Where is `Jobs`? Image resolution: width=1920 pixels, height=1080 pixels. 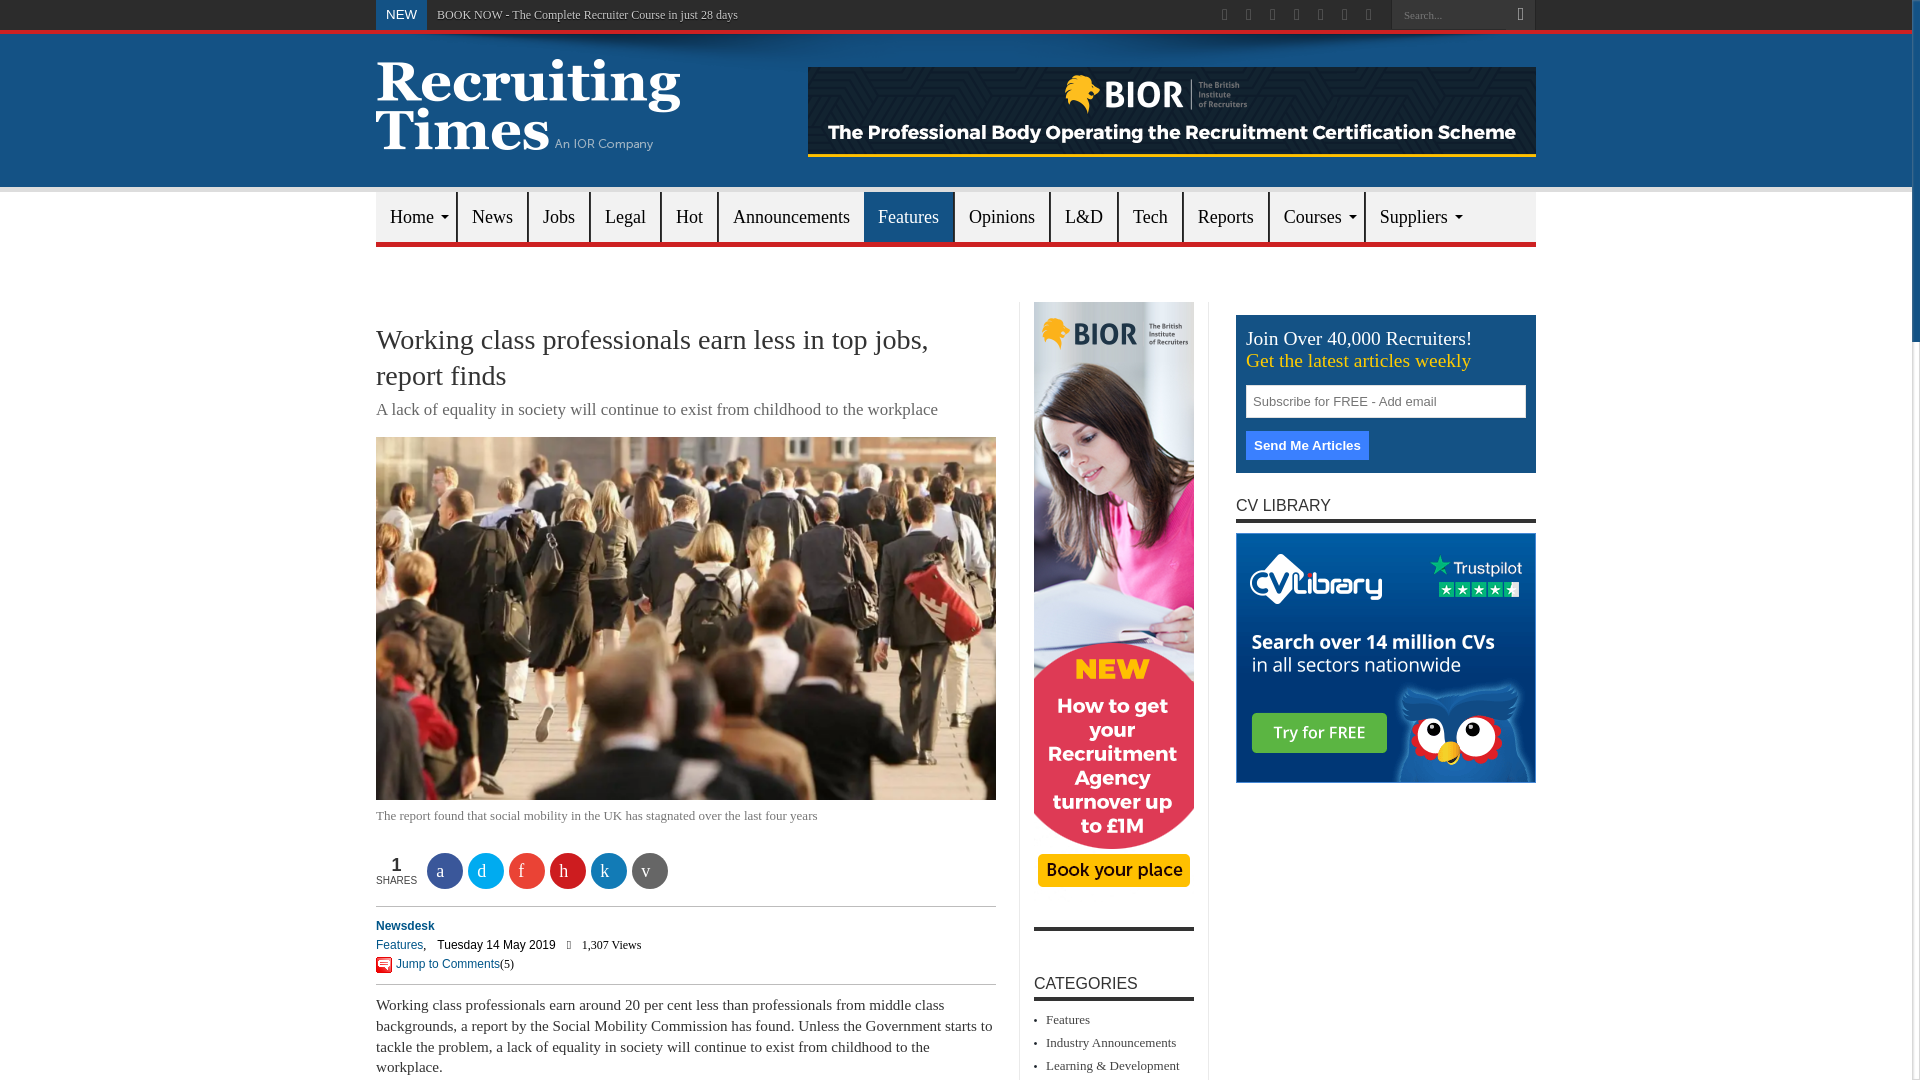 Jobs is located at coordinates (558, 216).